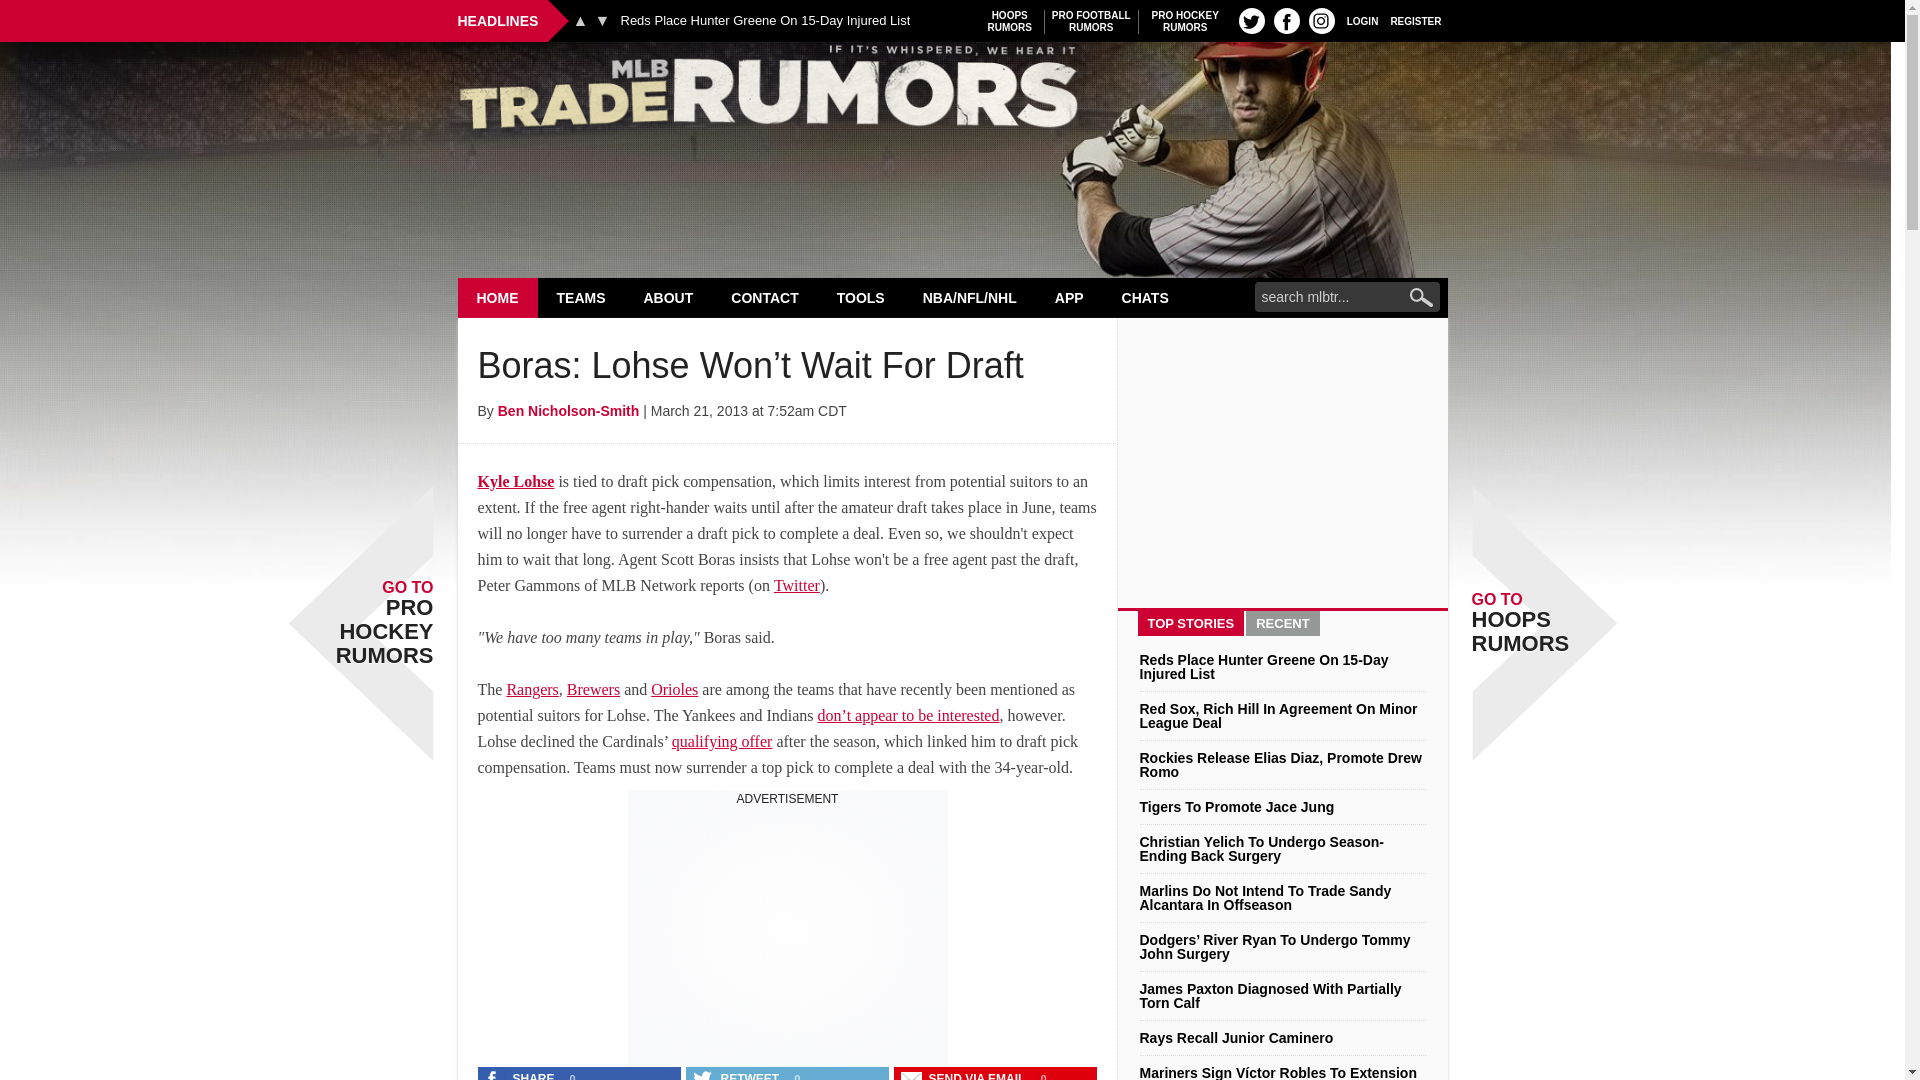 The image size is (1920, 1080). Describe the element at coordinates (1185, 21) in the screenshot. I see `MLB Trade Rumors` at that location.